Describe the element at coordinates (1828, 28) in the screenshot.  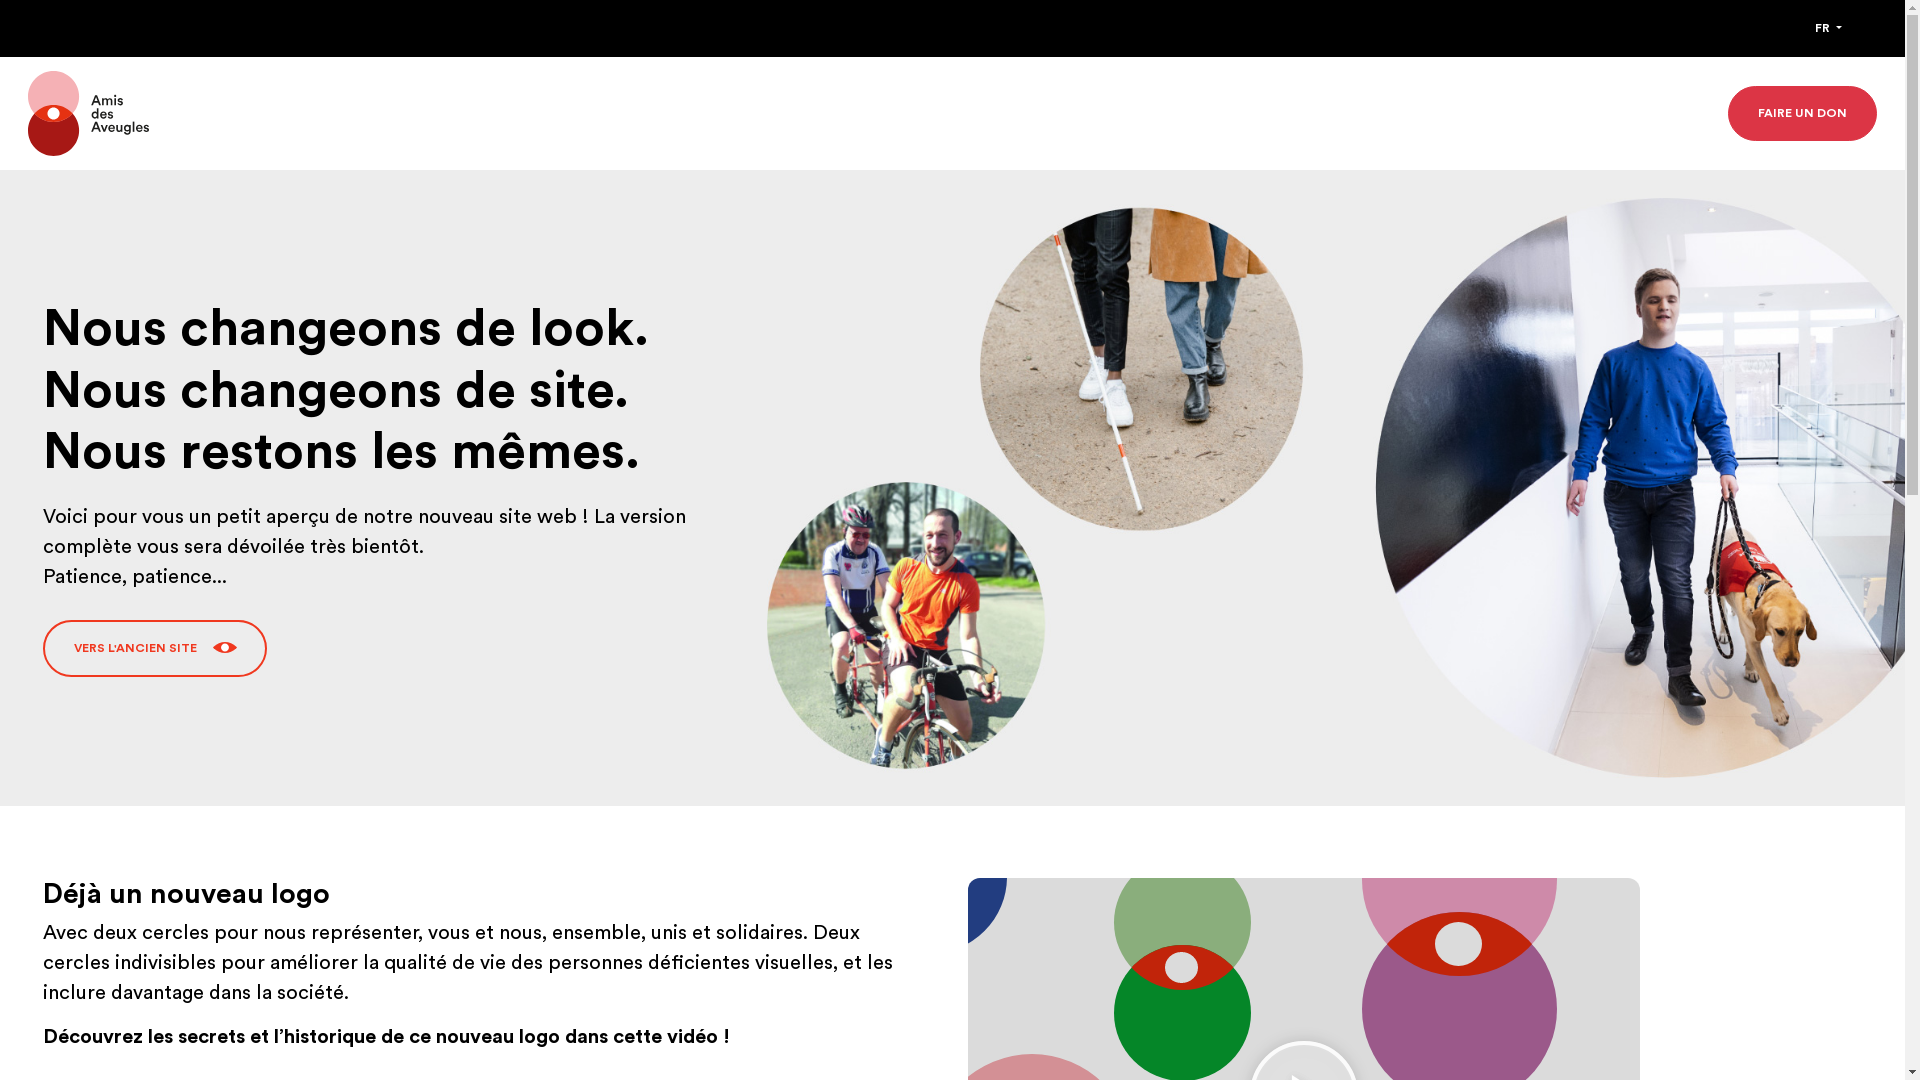
I see `FR` at that location.